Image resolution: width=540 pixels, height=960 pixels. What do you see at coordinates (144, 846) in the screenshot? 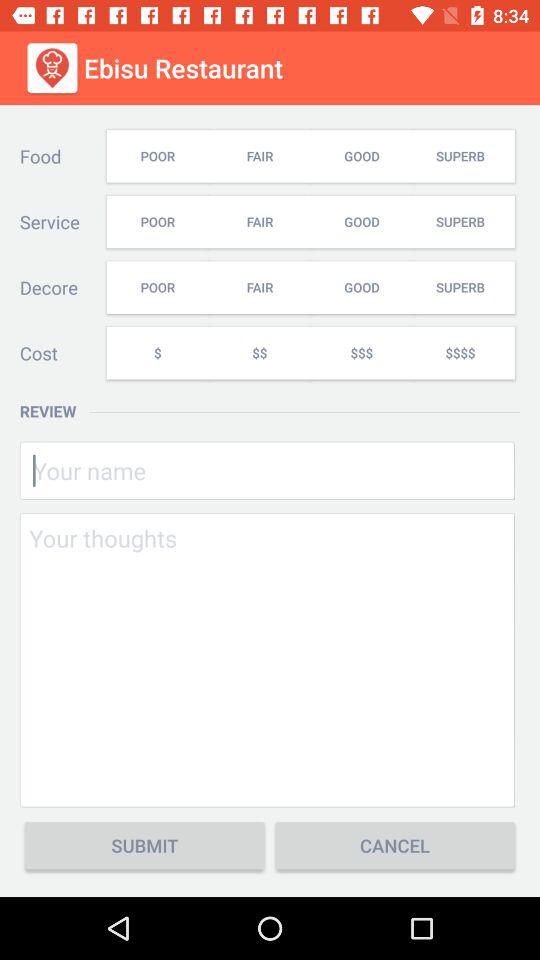
I see `press the icon at the bottom left corner` at bounding box center [144, 846].